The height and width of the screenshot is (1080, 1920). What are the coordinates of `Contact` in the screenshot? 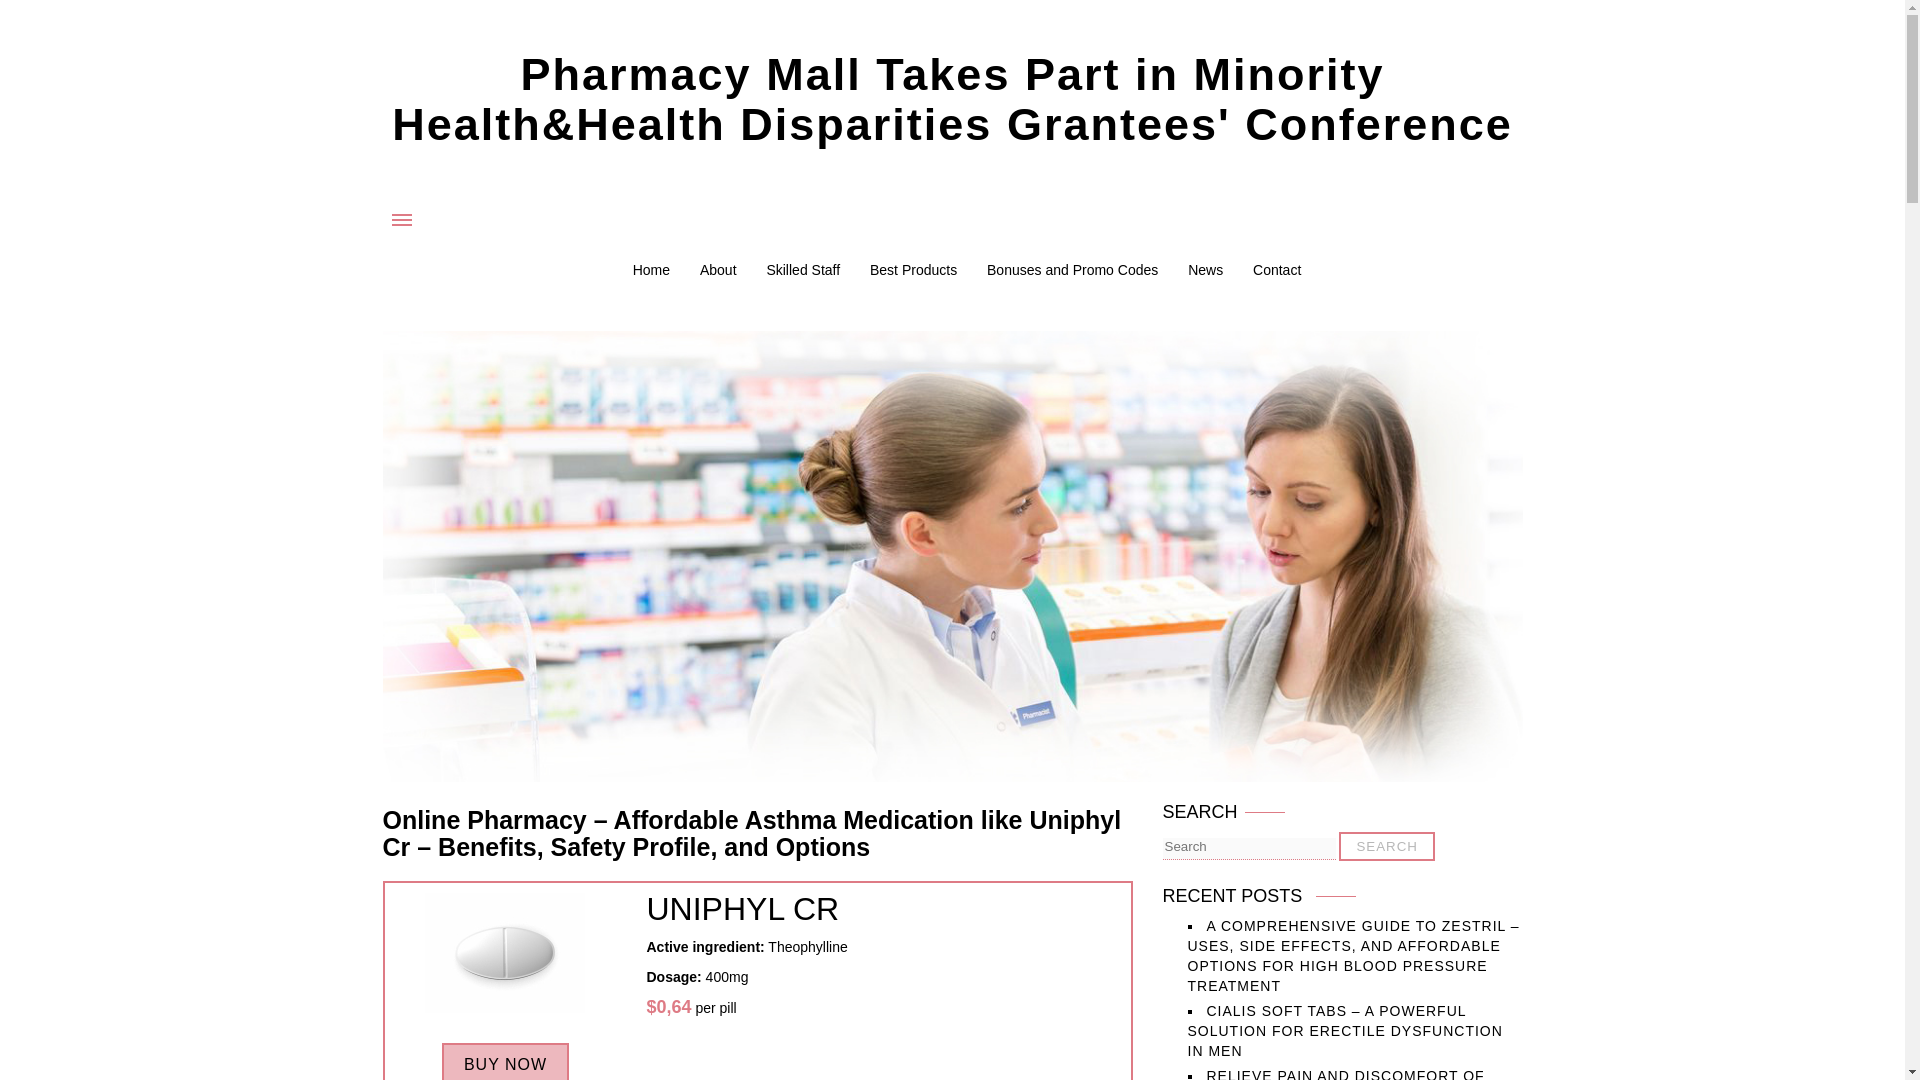 It's located at (1276, 270).